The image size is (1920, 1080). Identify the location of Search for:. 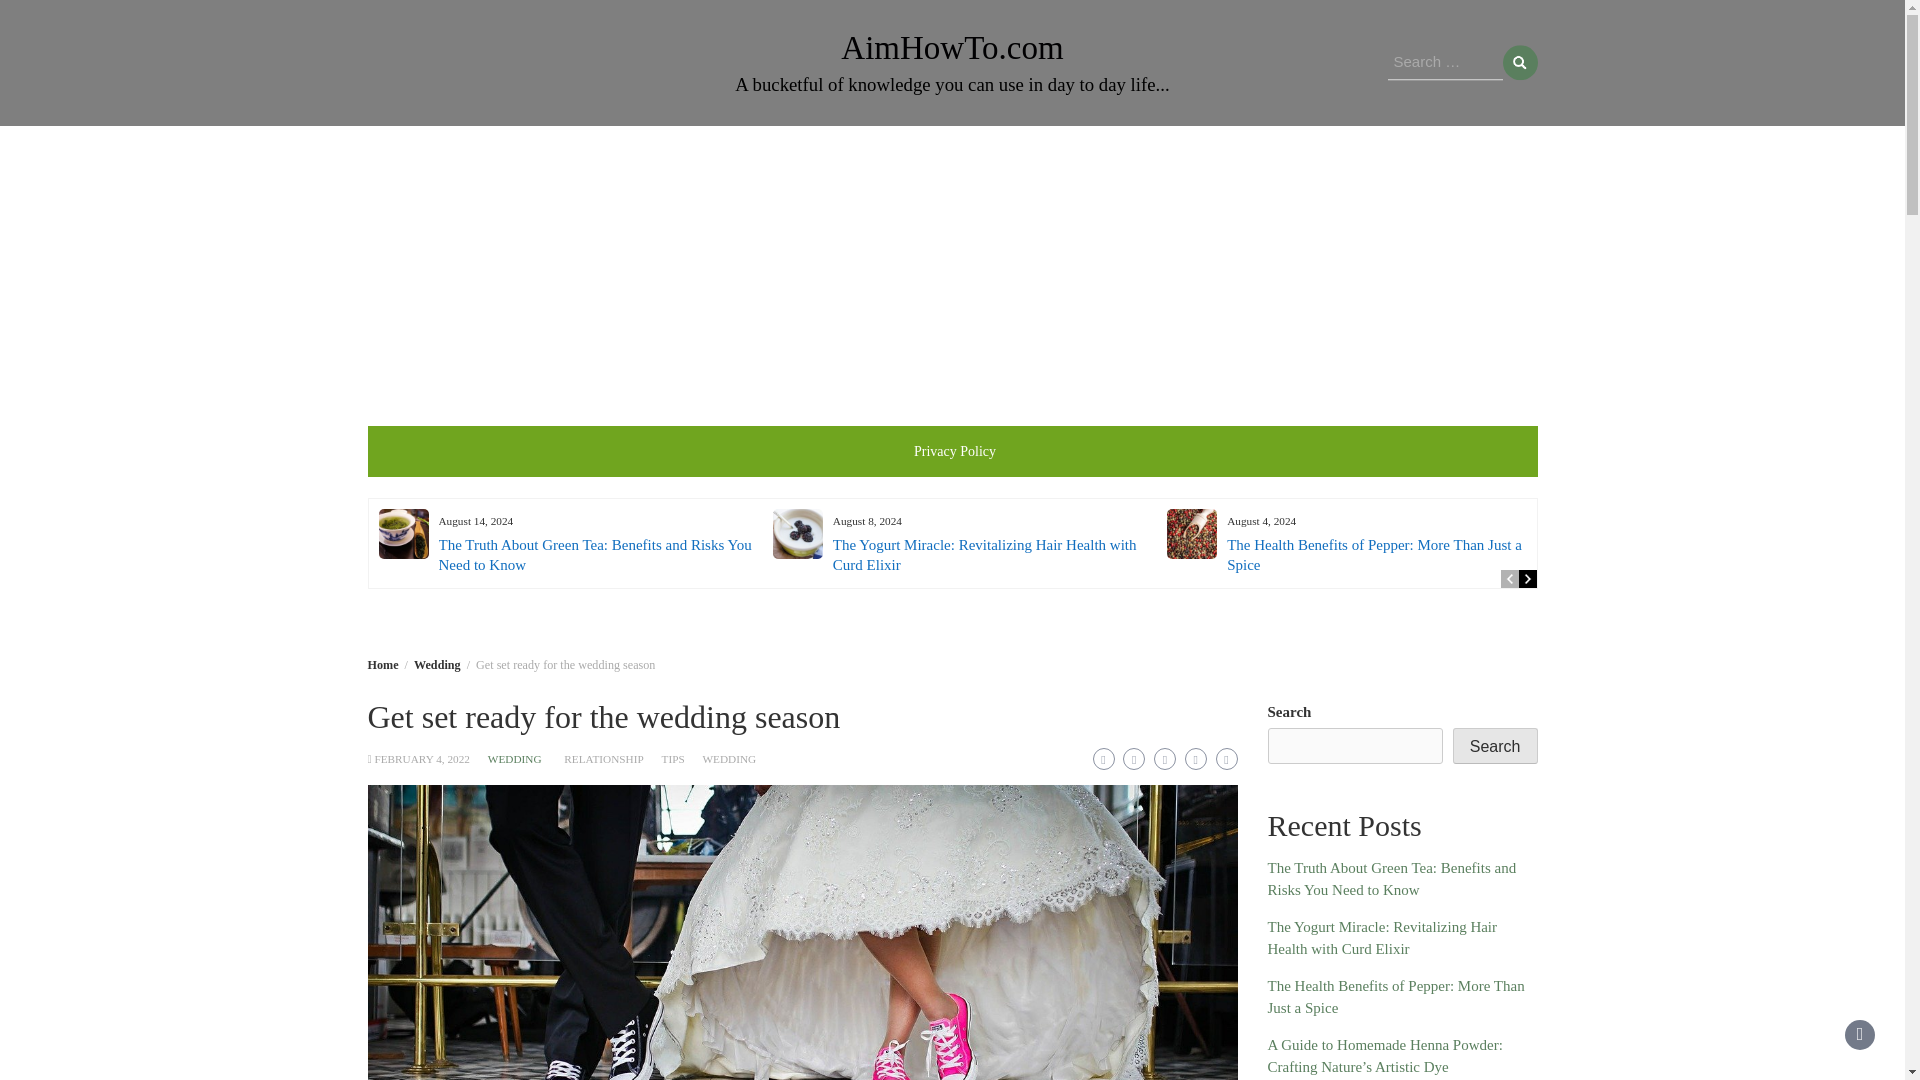
(1446, 63).